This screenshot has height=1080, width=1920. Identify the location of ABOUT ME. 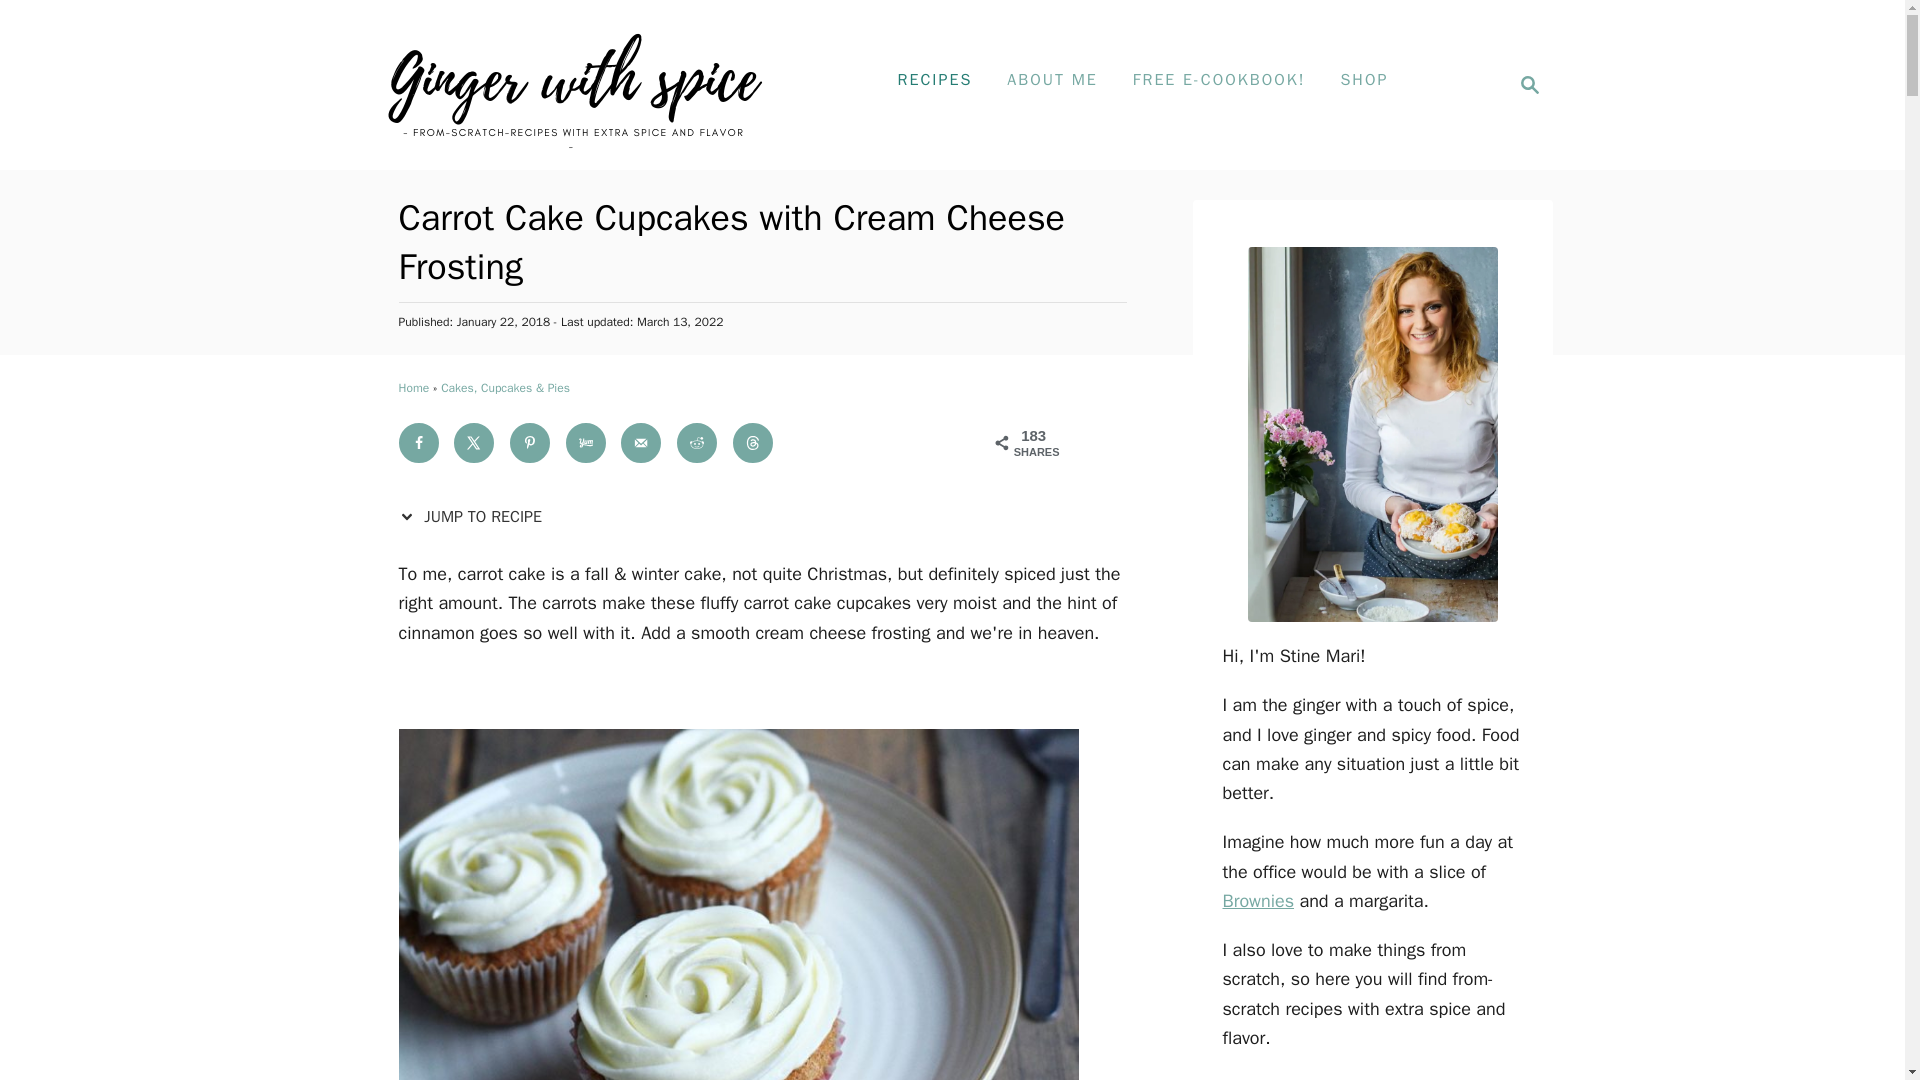
(1052, 80).